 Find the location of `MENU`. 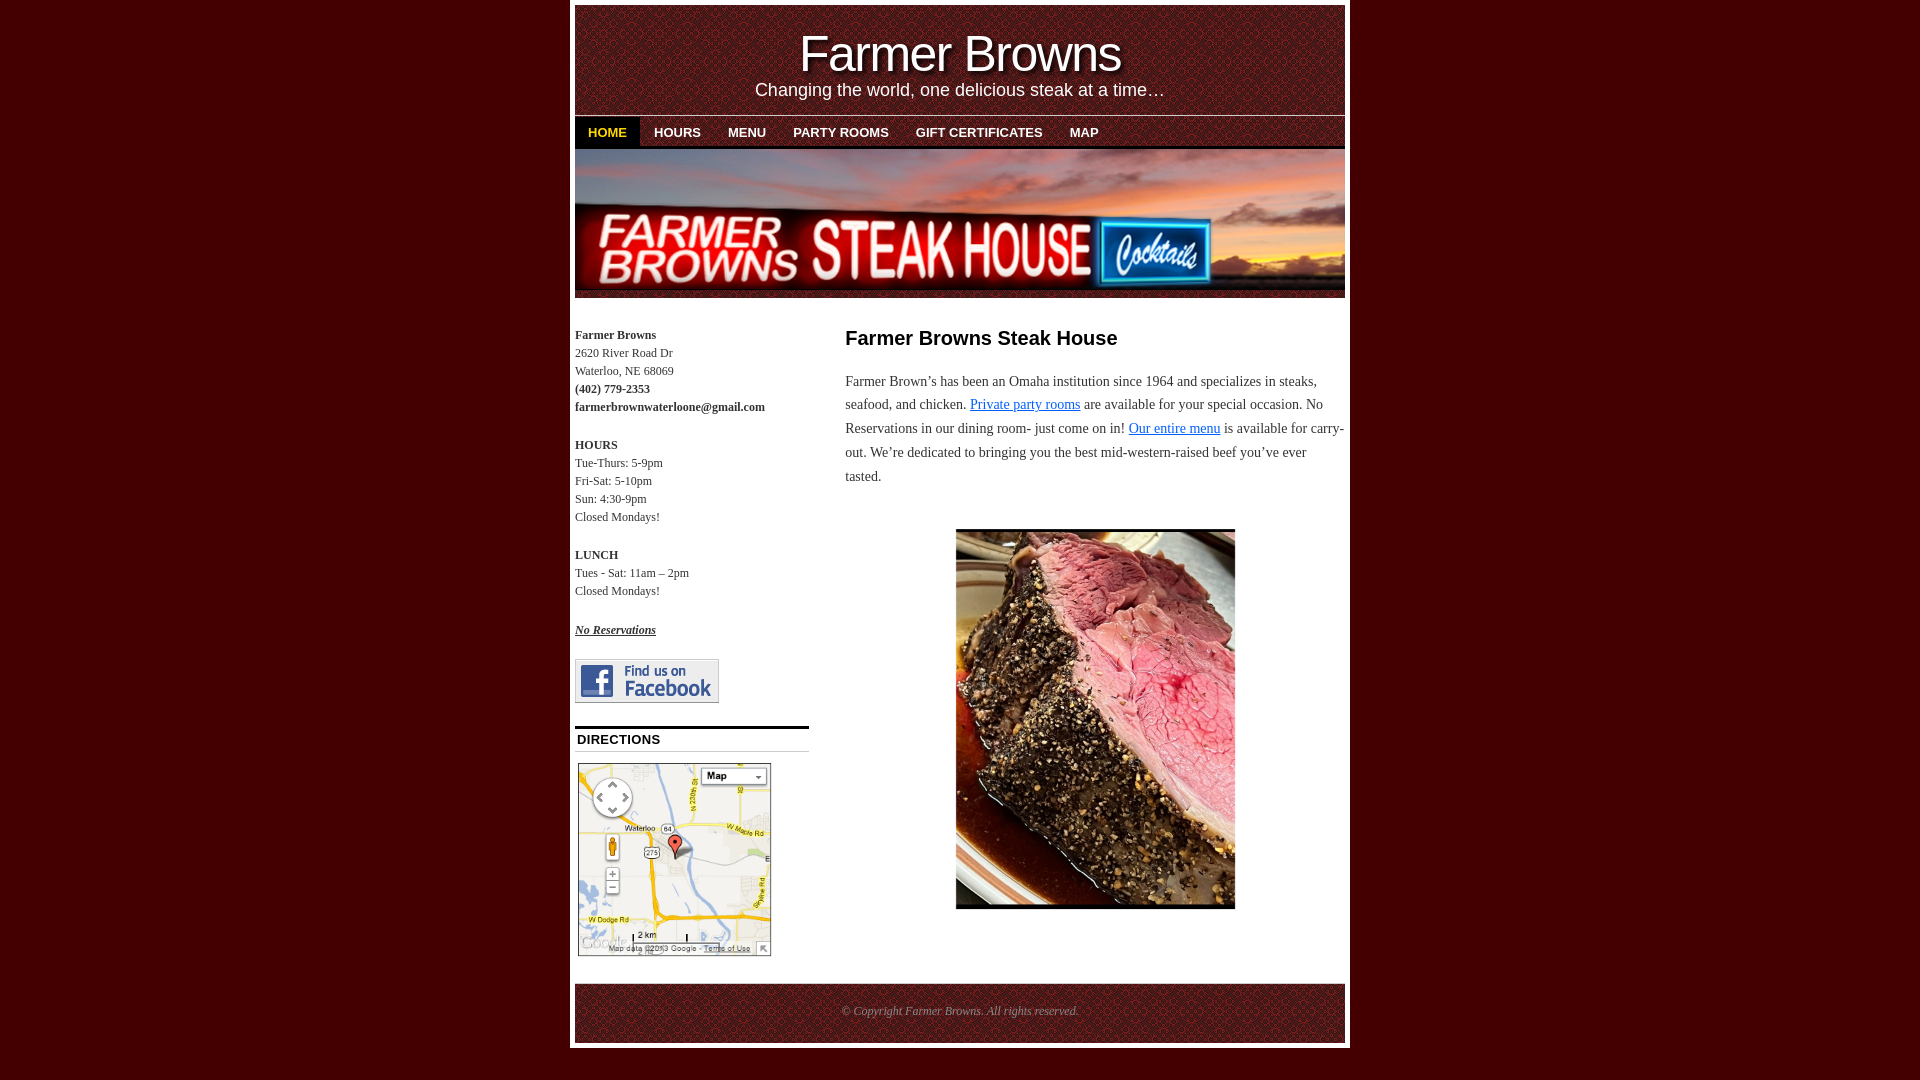

MENU is located at coordinates (746, 130).